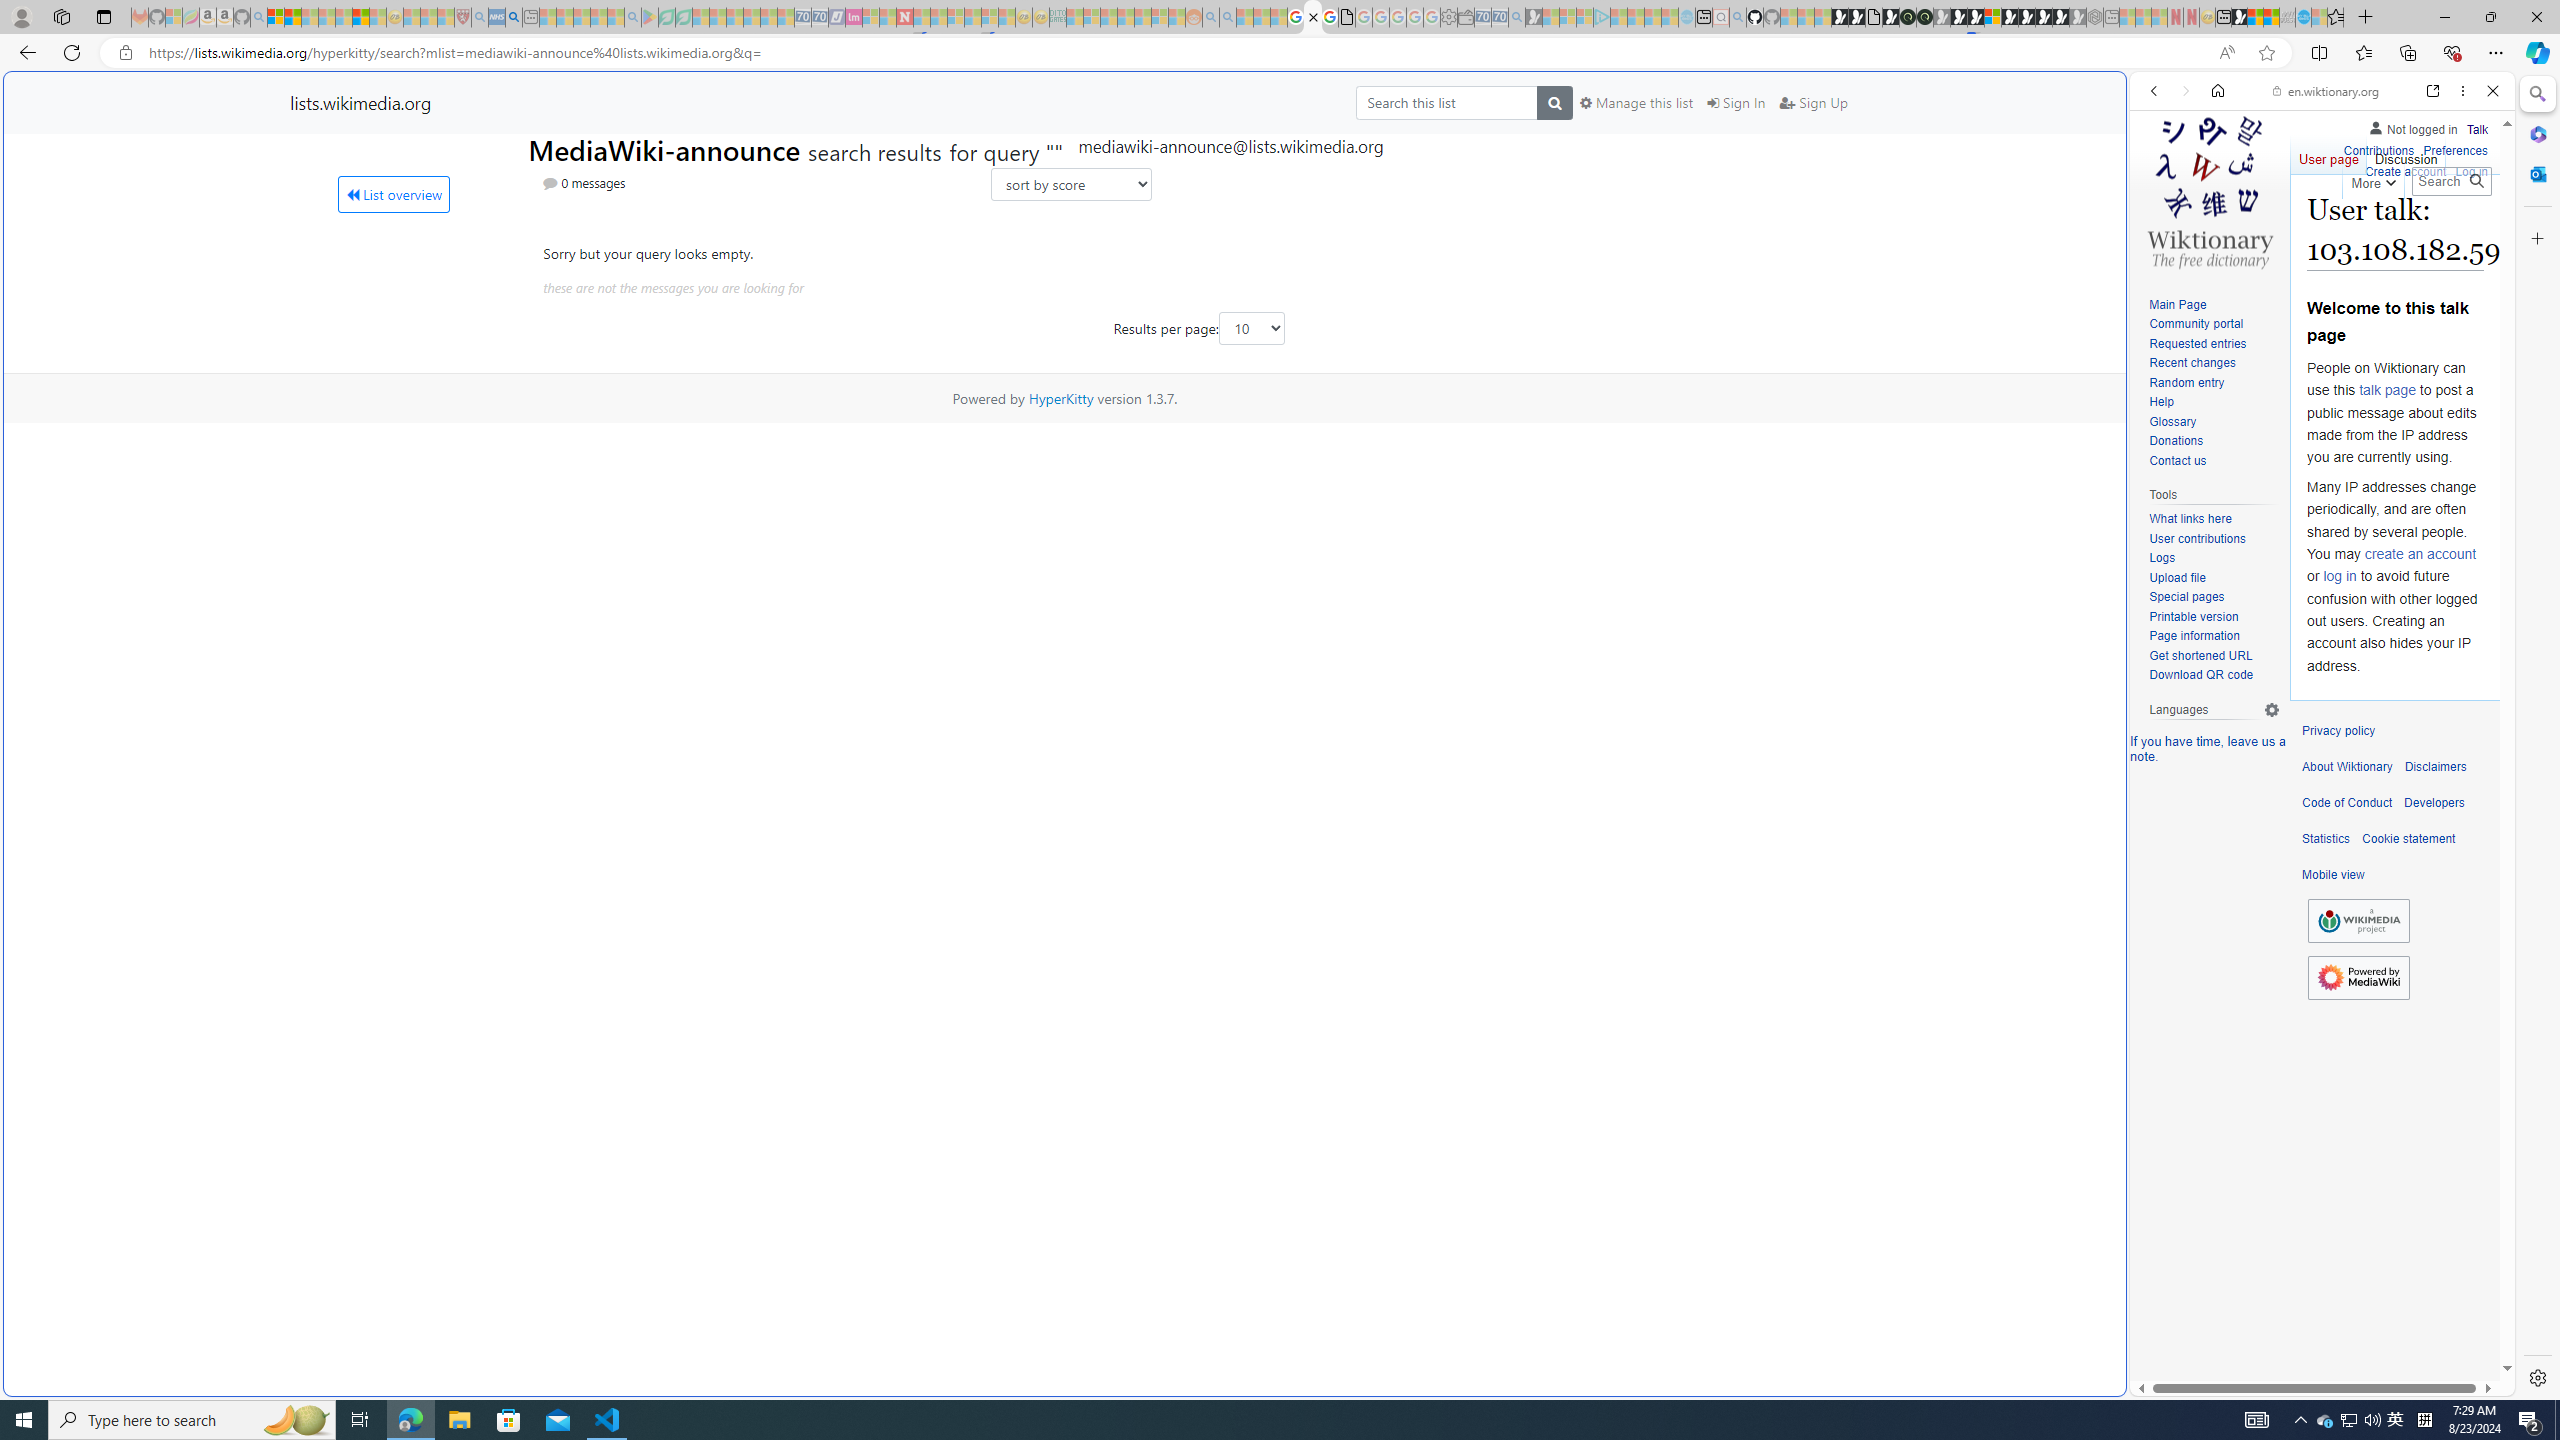 The image size is (2560, 1440). Describe the element at coordinates (2412, 126) in the screenshot. I see `Not logged in` at that location.